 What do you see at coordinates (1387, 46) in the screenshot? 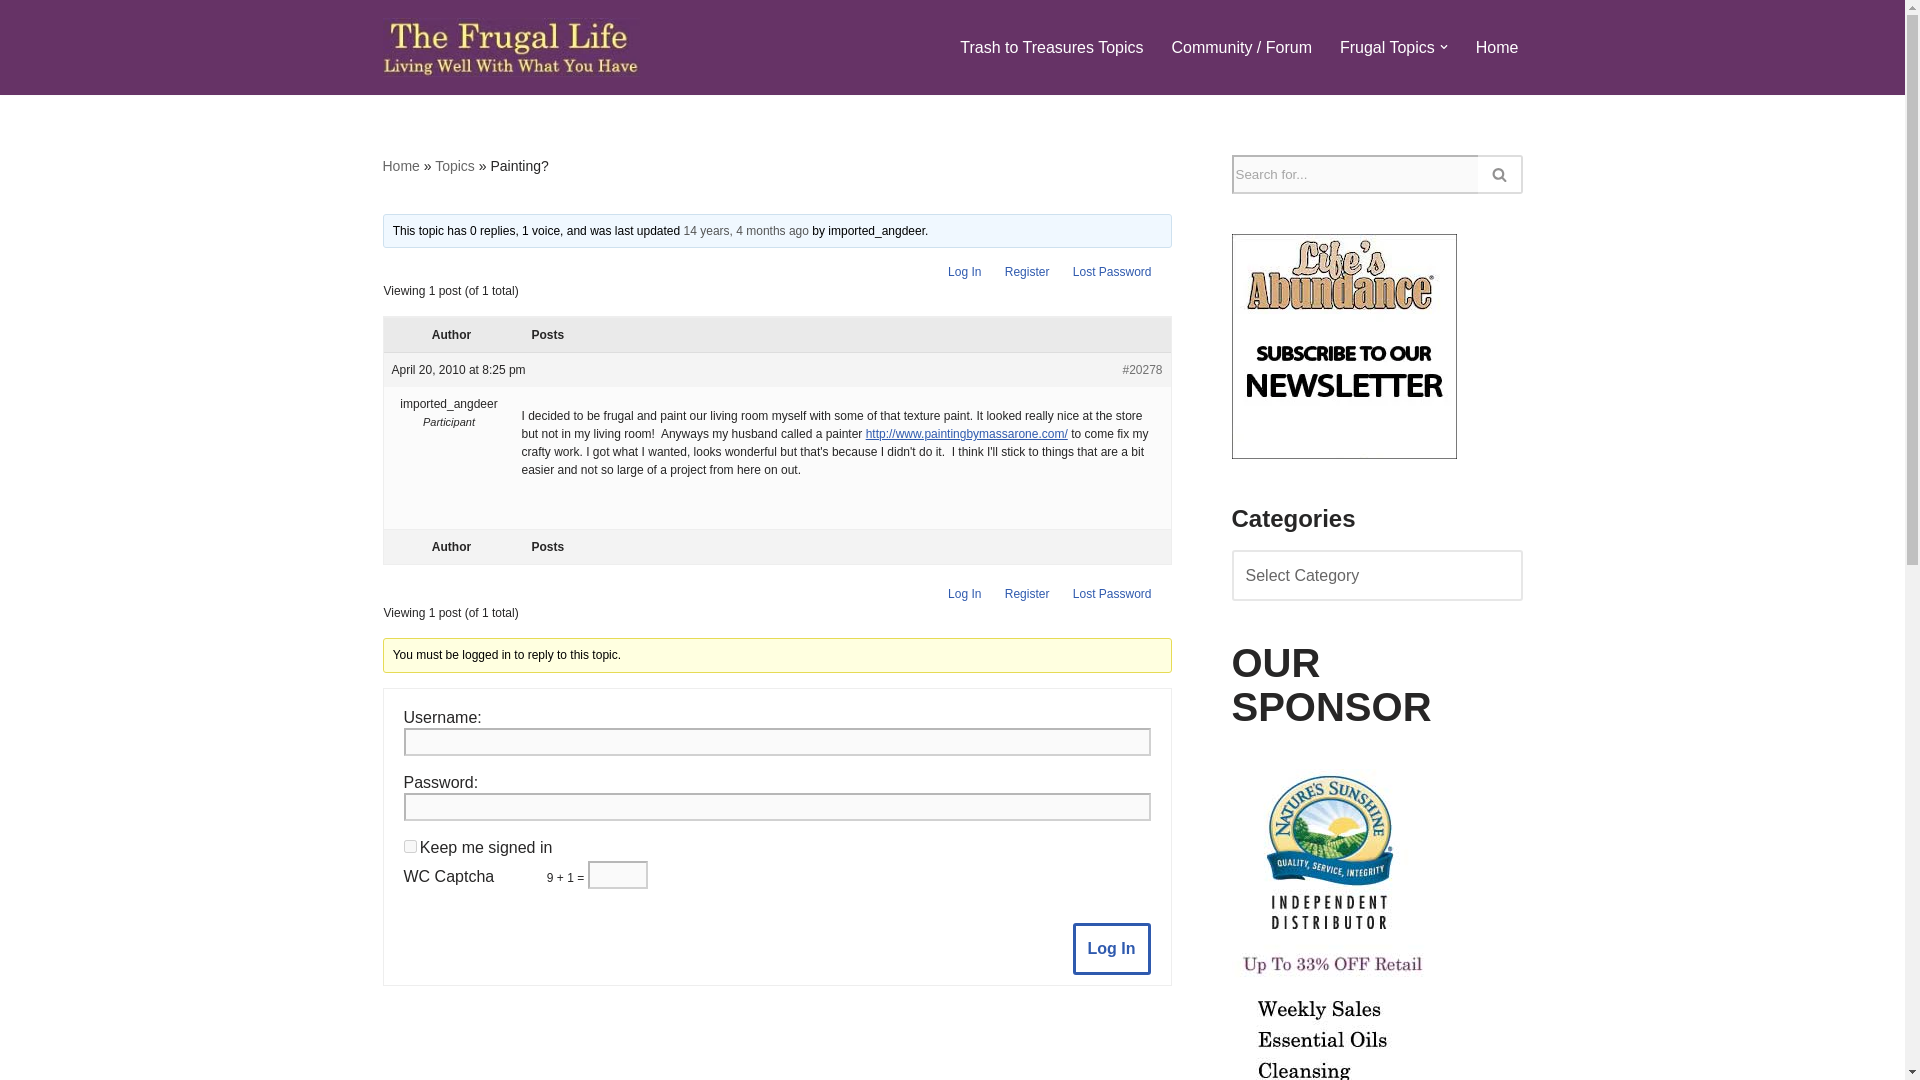
I see `Frugal Topics` at bounding box center [1387, 46].